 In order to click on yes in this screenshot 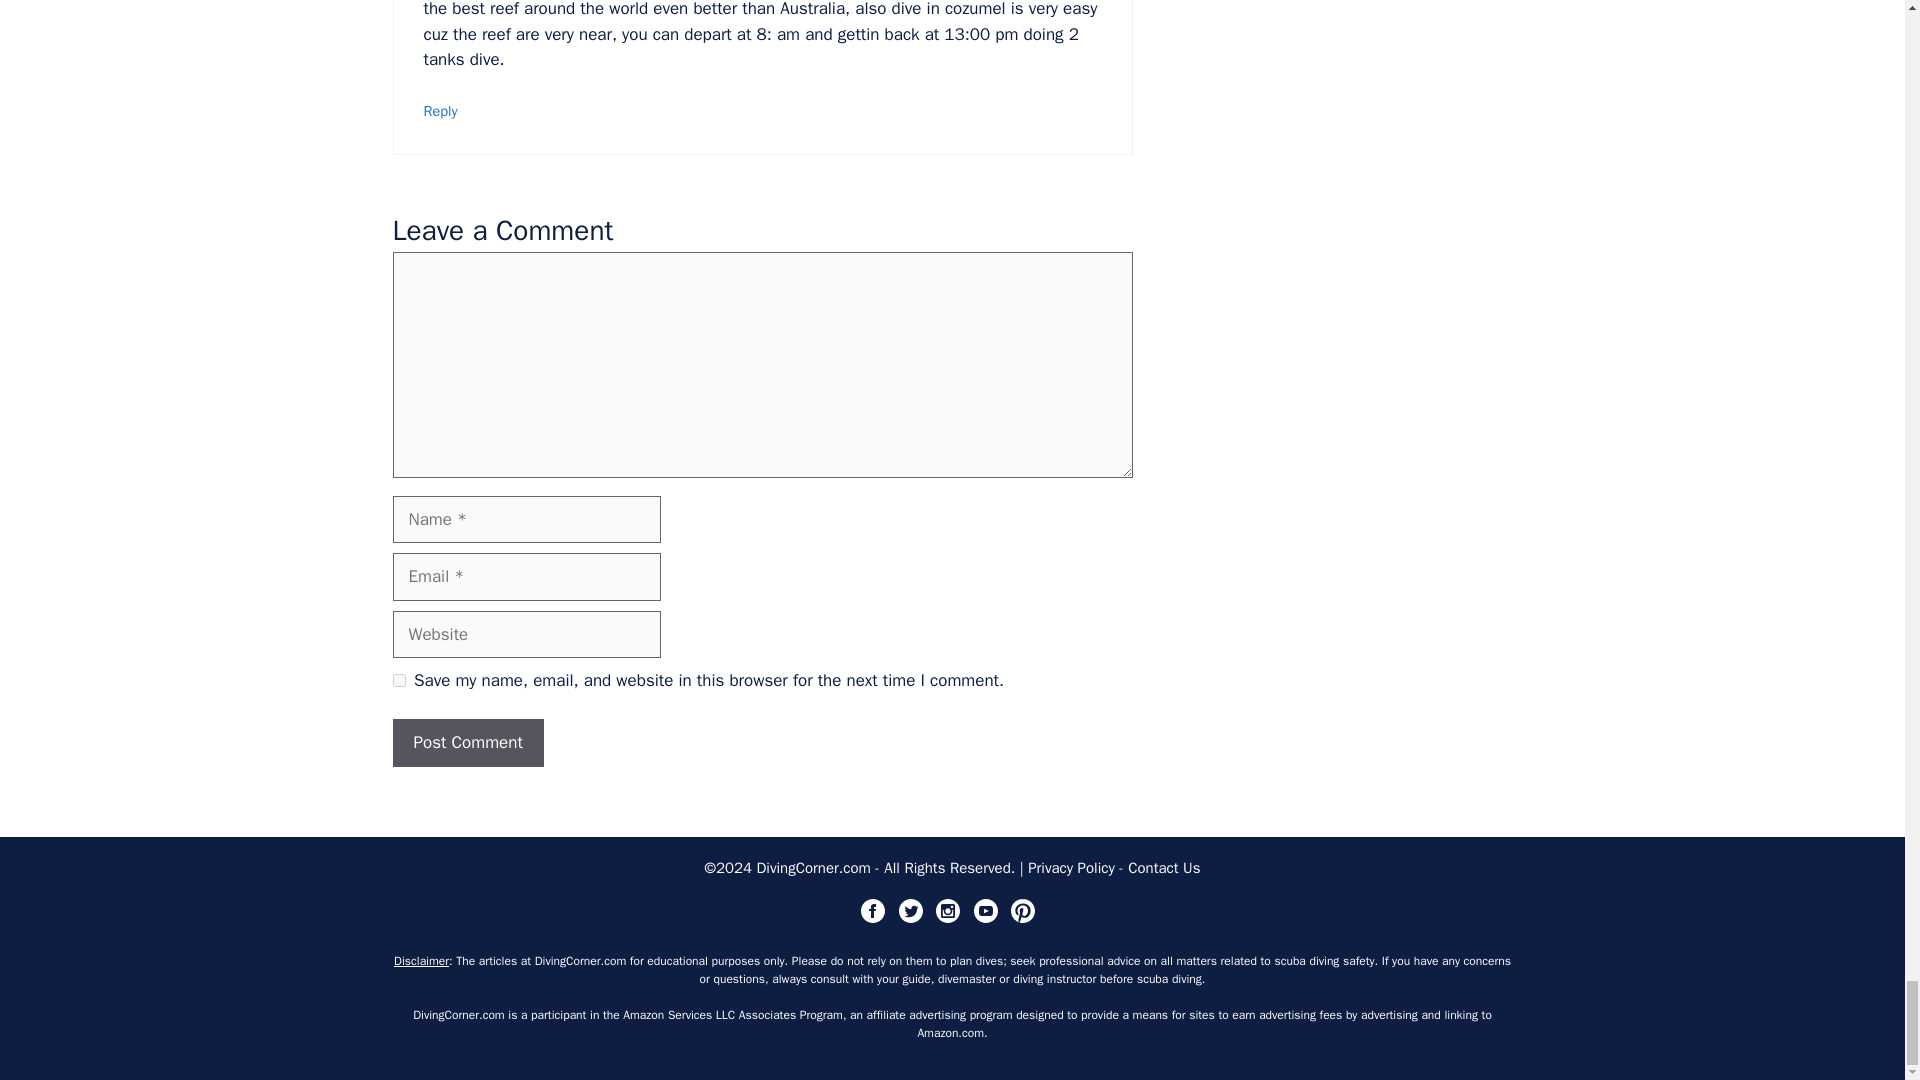, I will do `click(398, 680)`.